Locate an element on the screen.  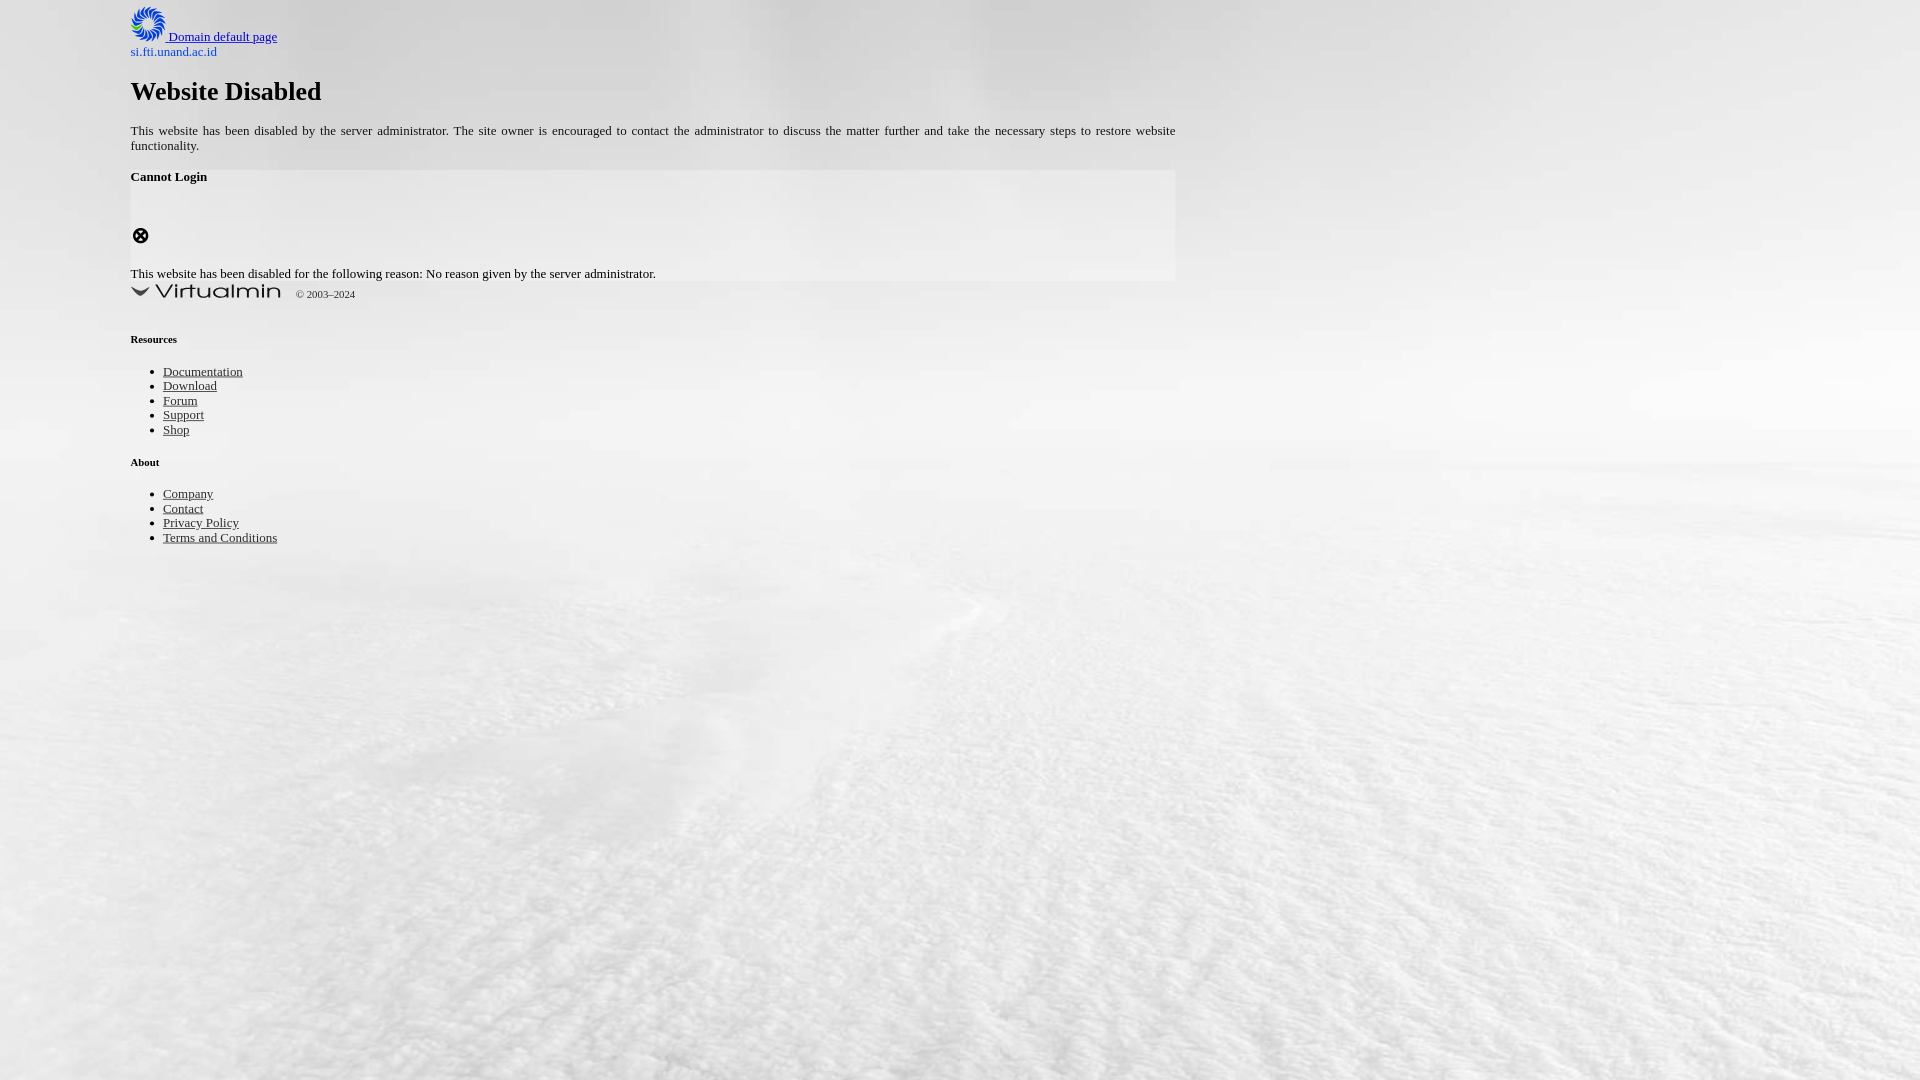
Domain default page is located at coordinates (220, 38).